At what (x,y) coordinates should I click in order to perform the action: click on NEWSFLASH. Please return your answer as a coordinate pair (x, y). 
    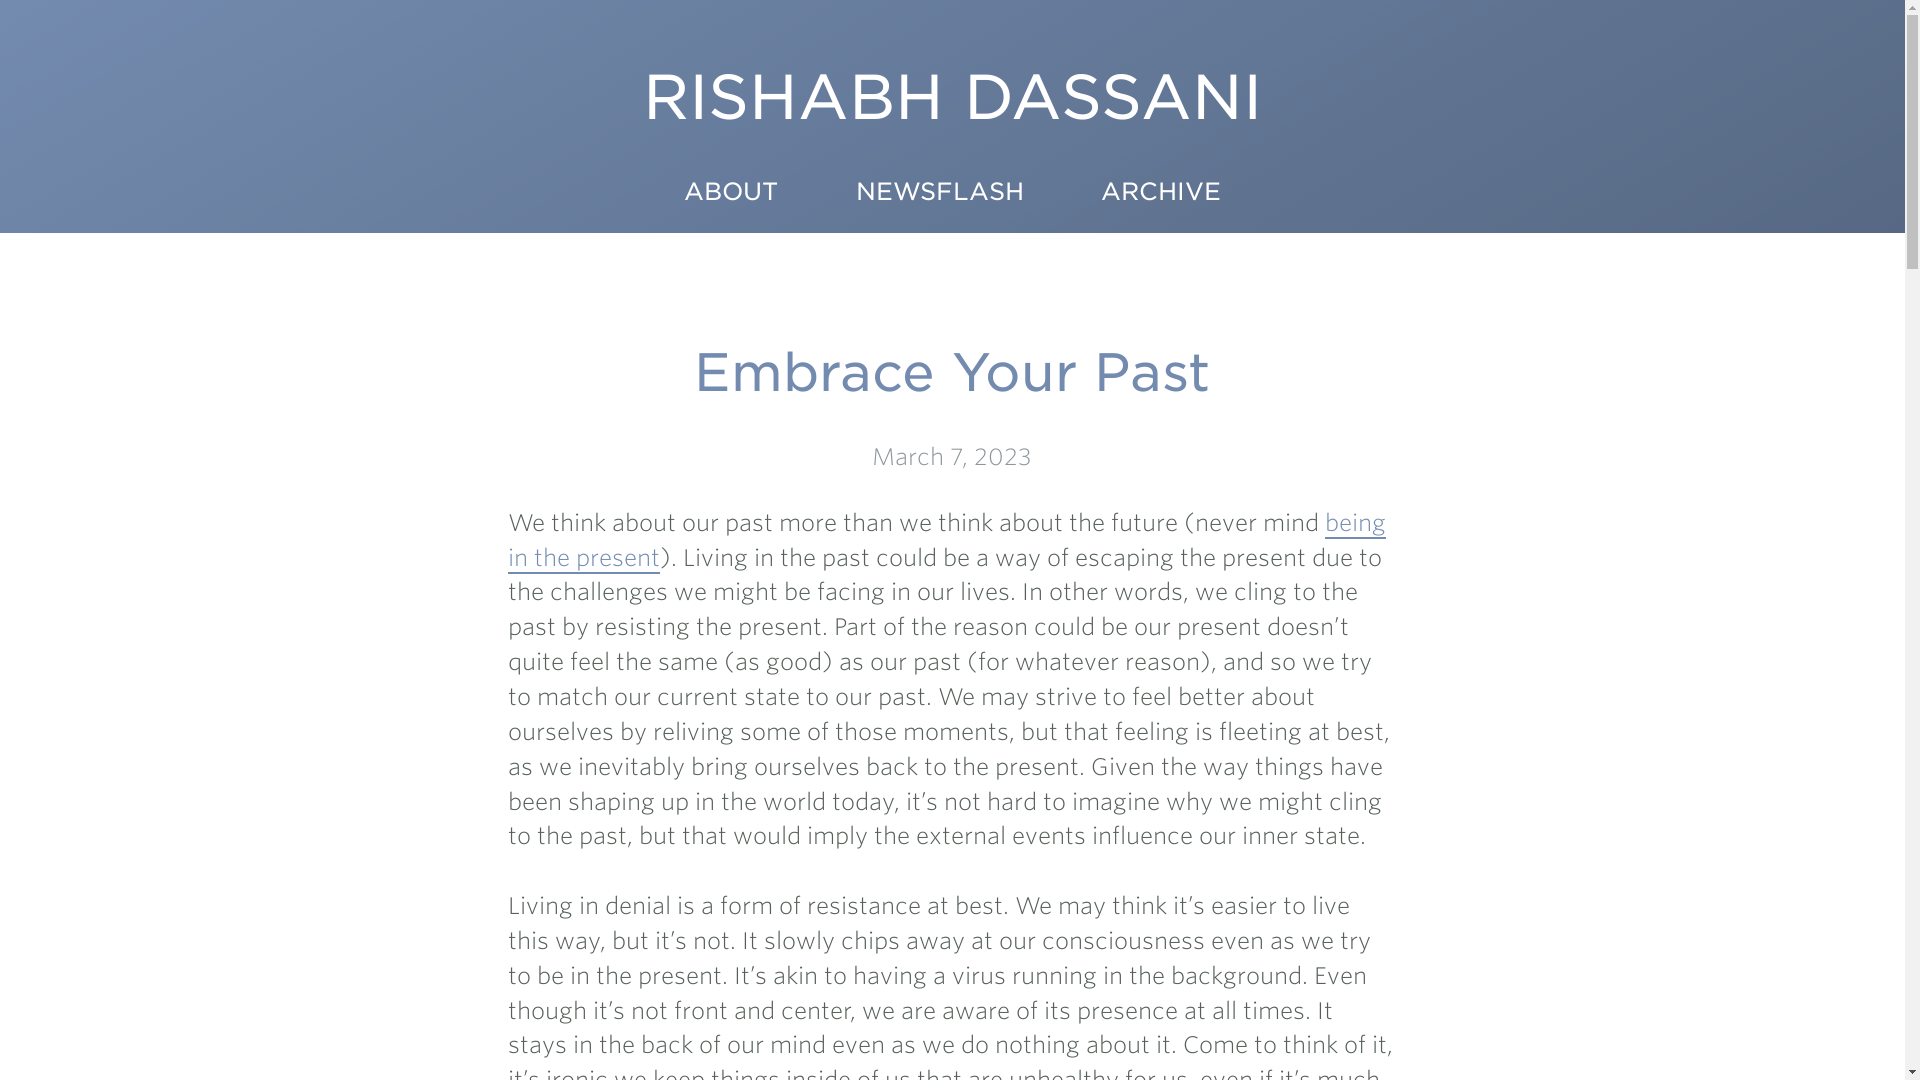
    Looking at the image, I should click on (939, 196).